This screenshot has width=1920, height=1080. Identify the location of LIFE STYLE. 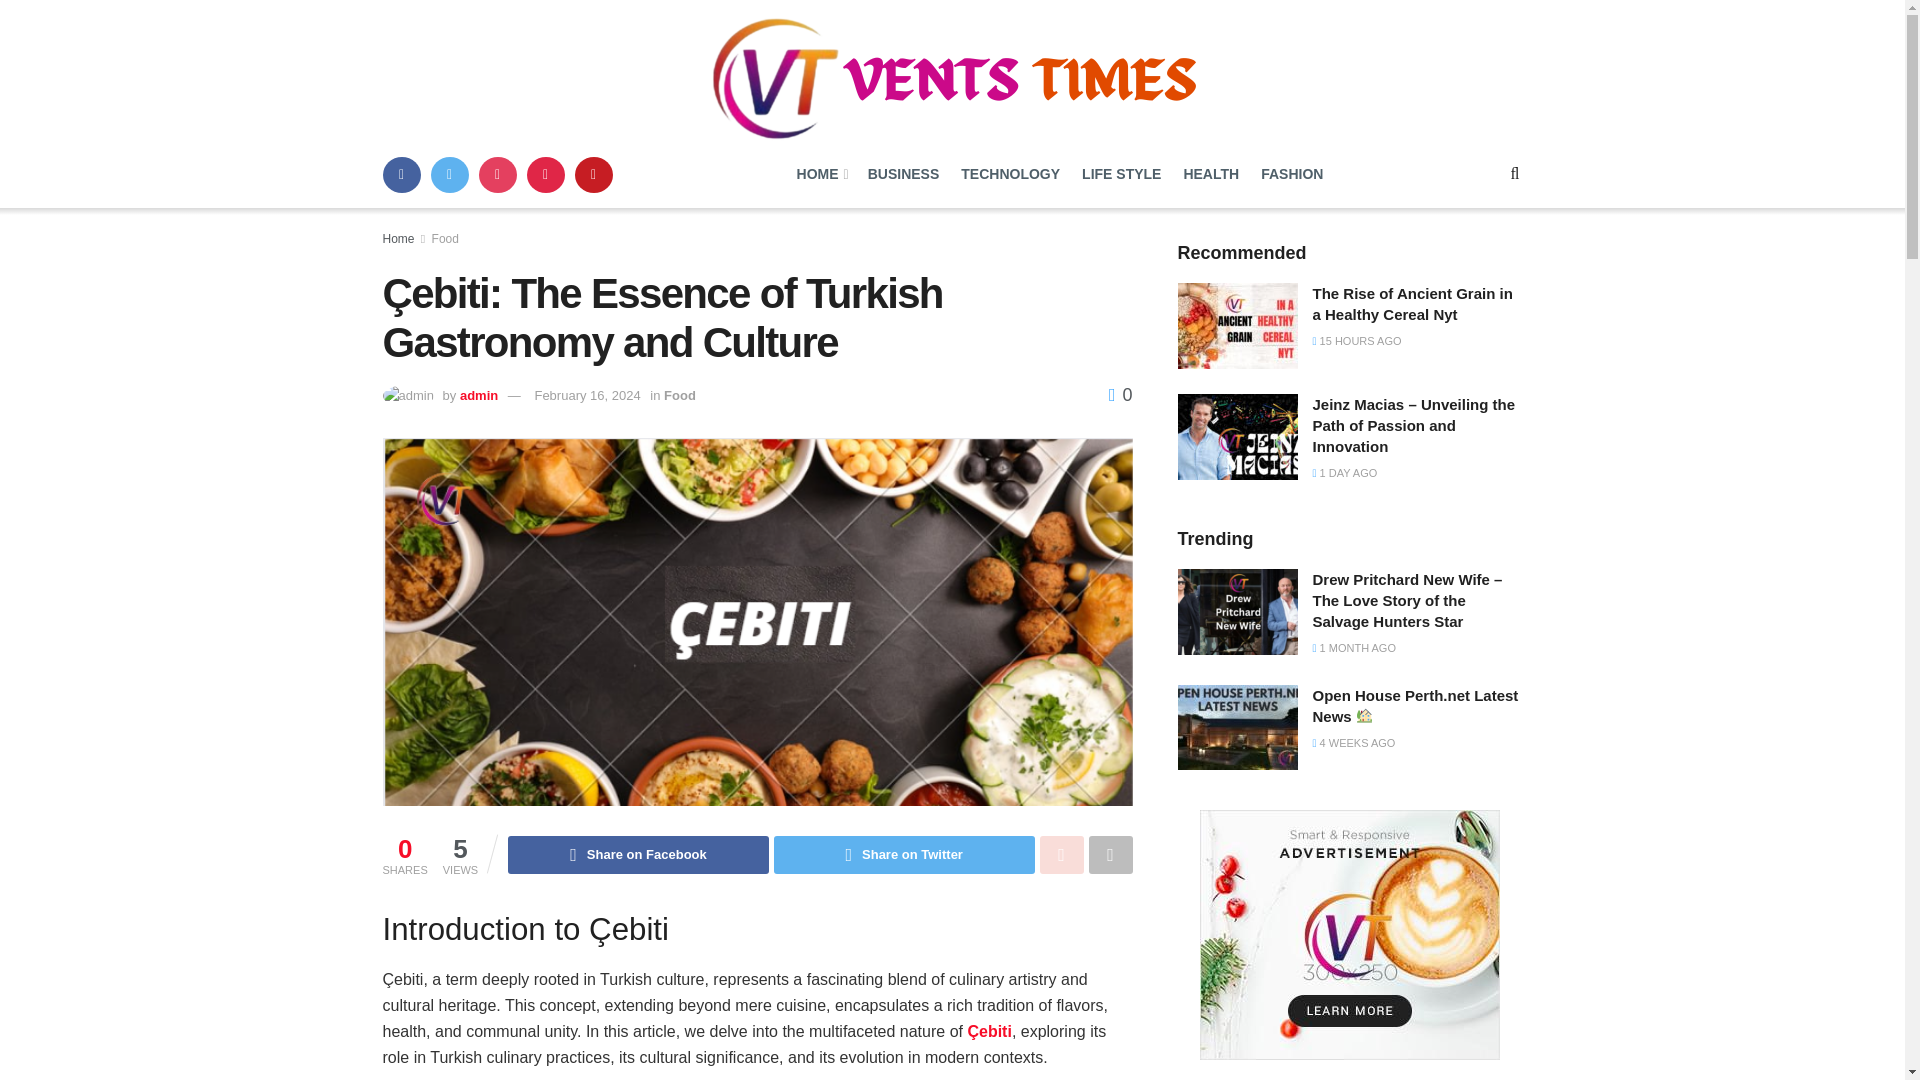
(1122, 174).